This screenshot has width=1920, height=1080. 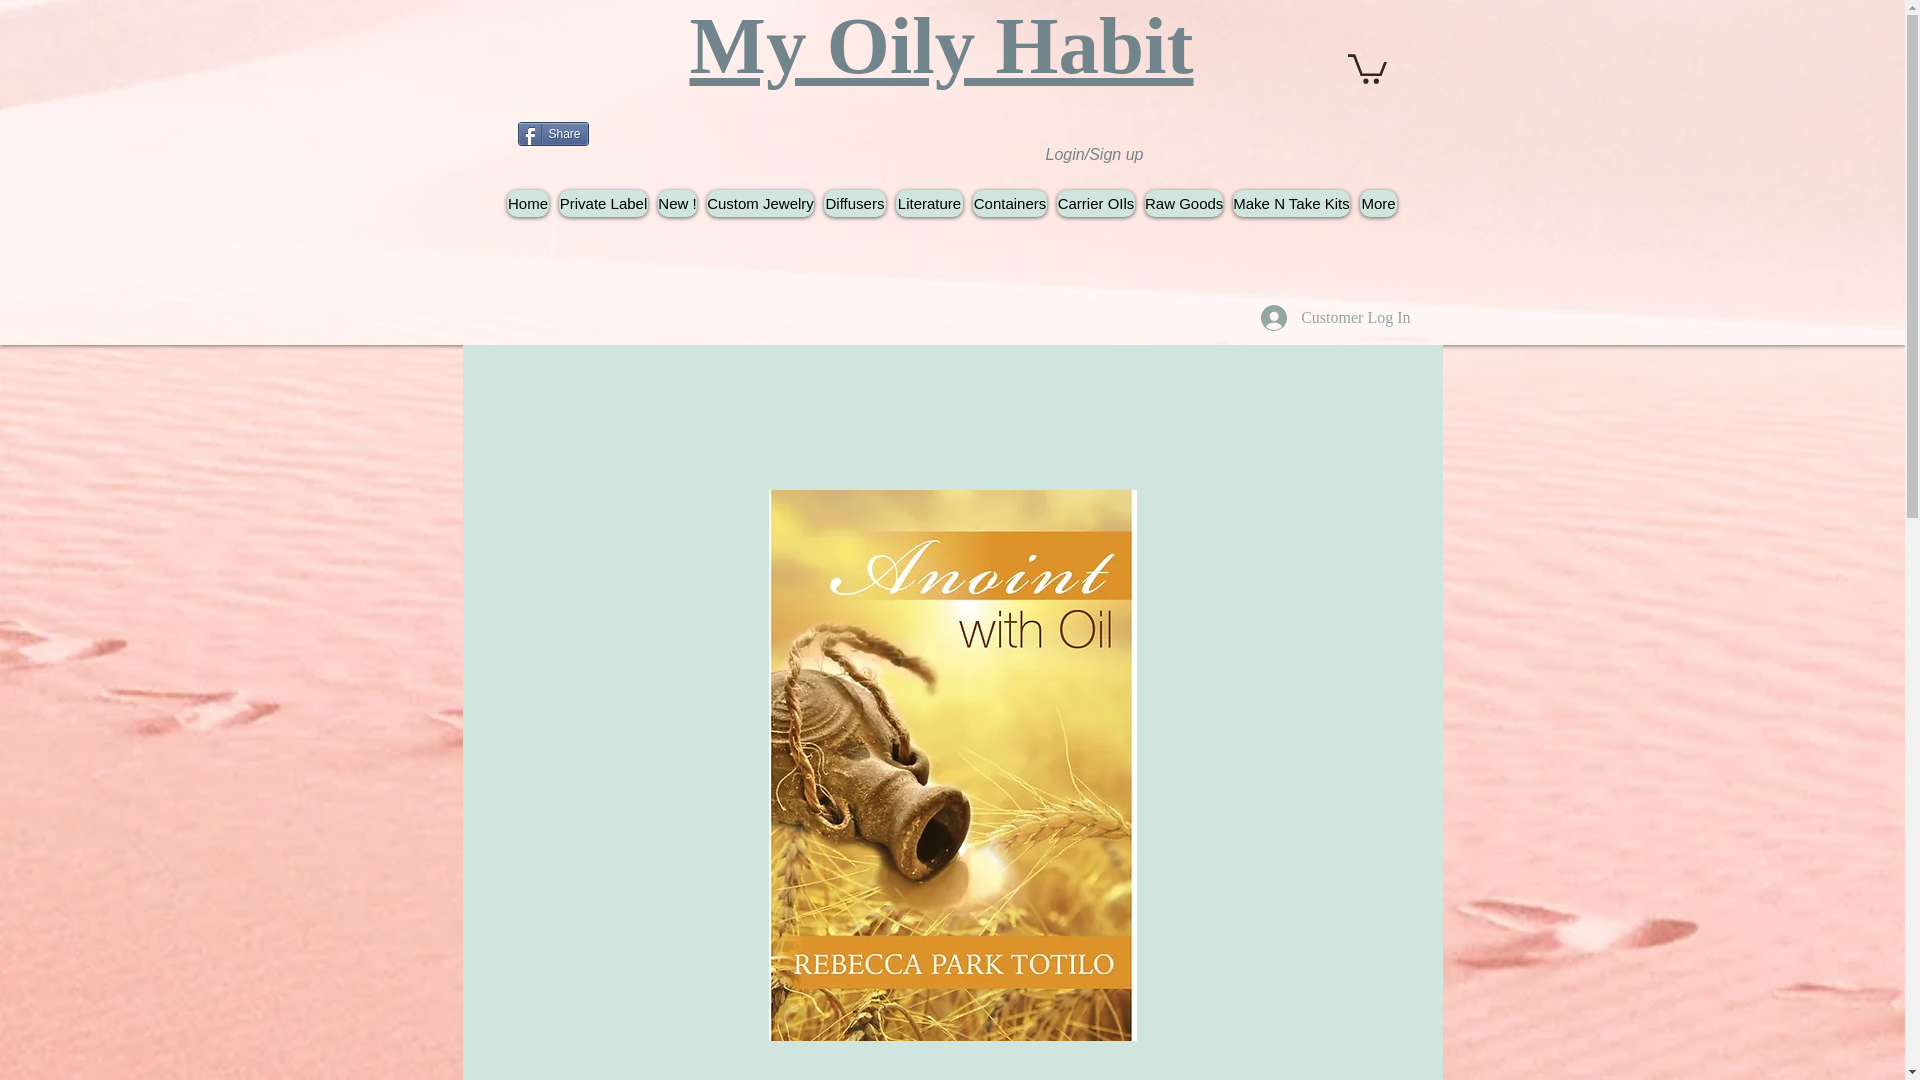 I want to click on New !, so click(x=677, y=204).